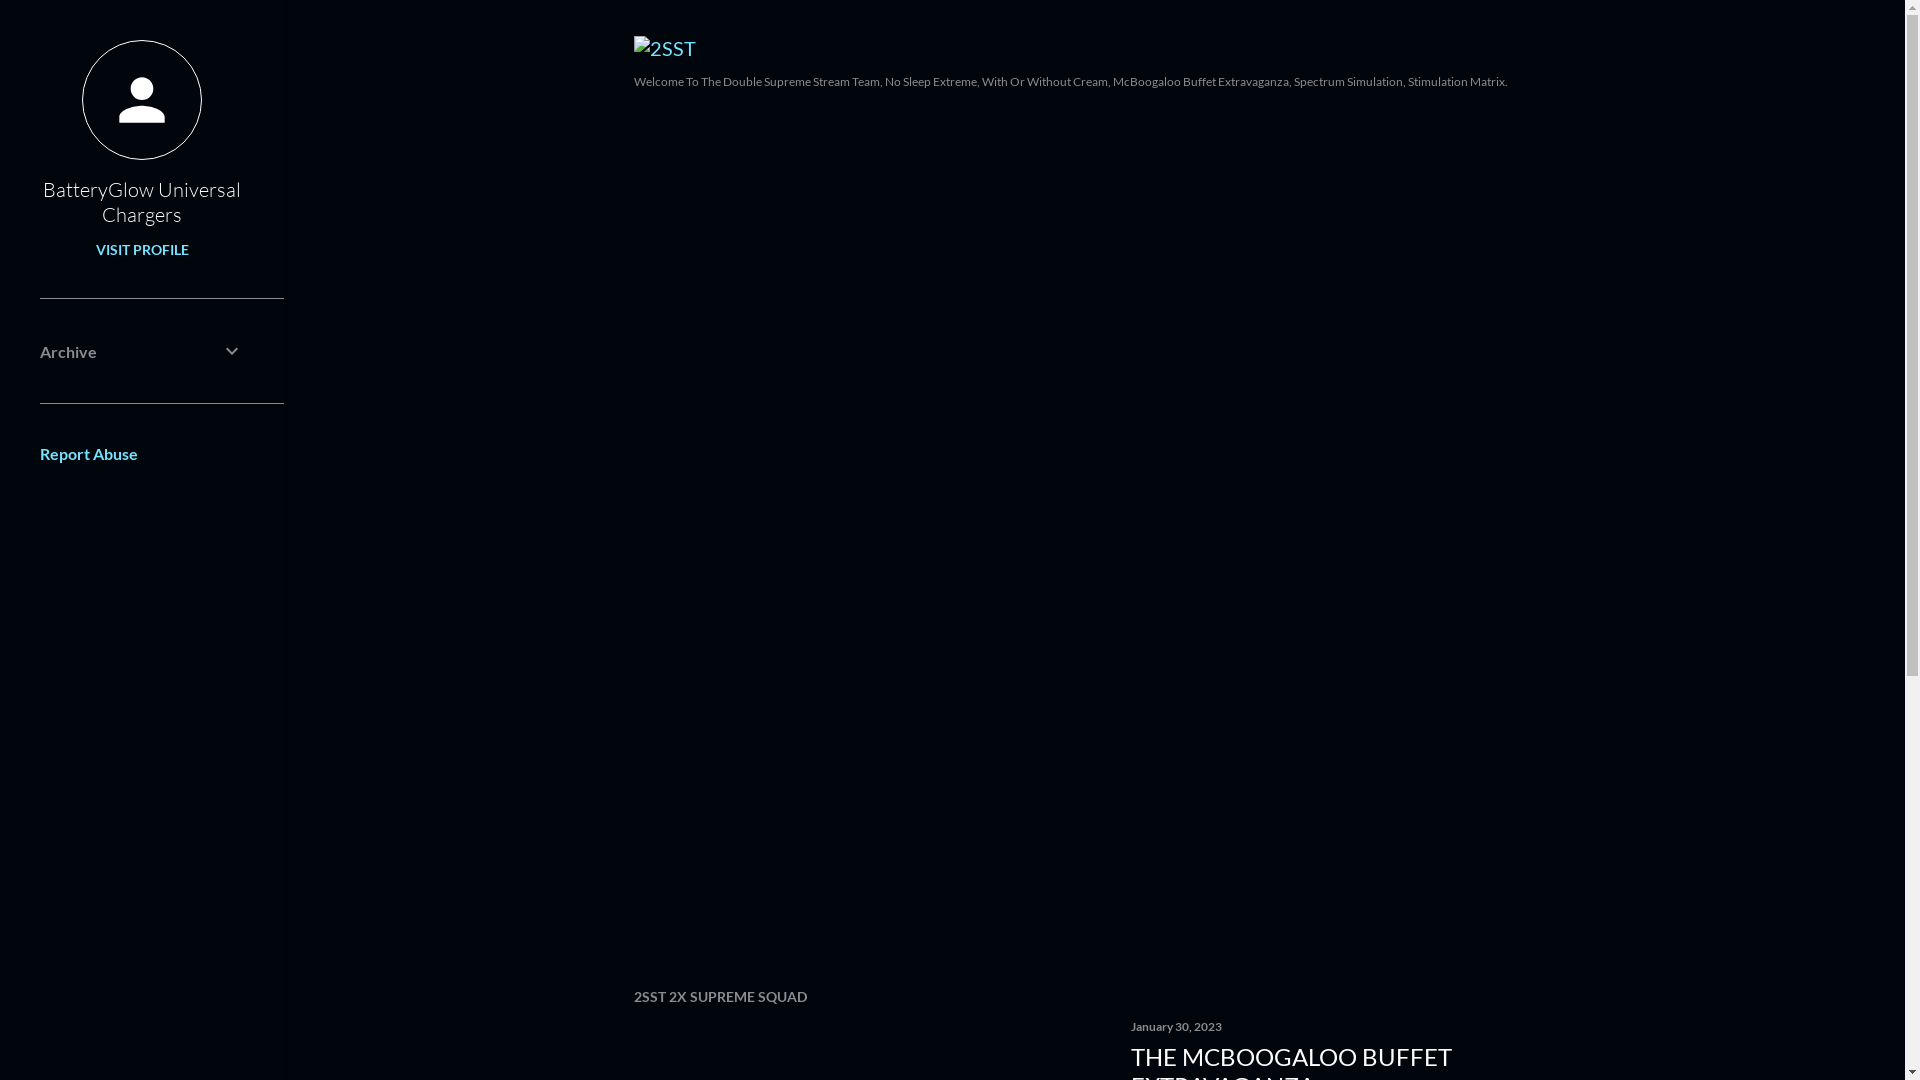 The width and height of the screenshot is (1920, 1080). I want to click on VISIT PROFILE, so click(142, 250).